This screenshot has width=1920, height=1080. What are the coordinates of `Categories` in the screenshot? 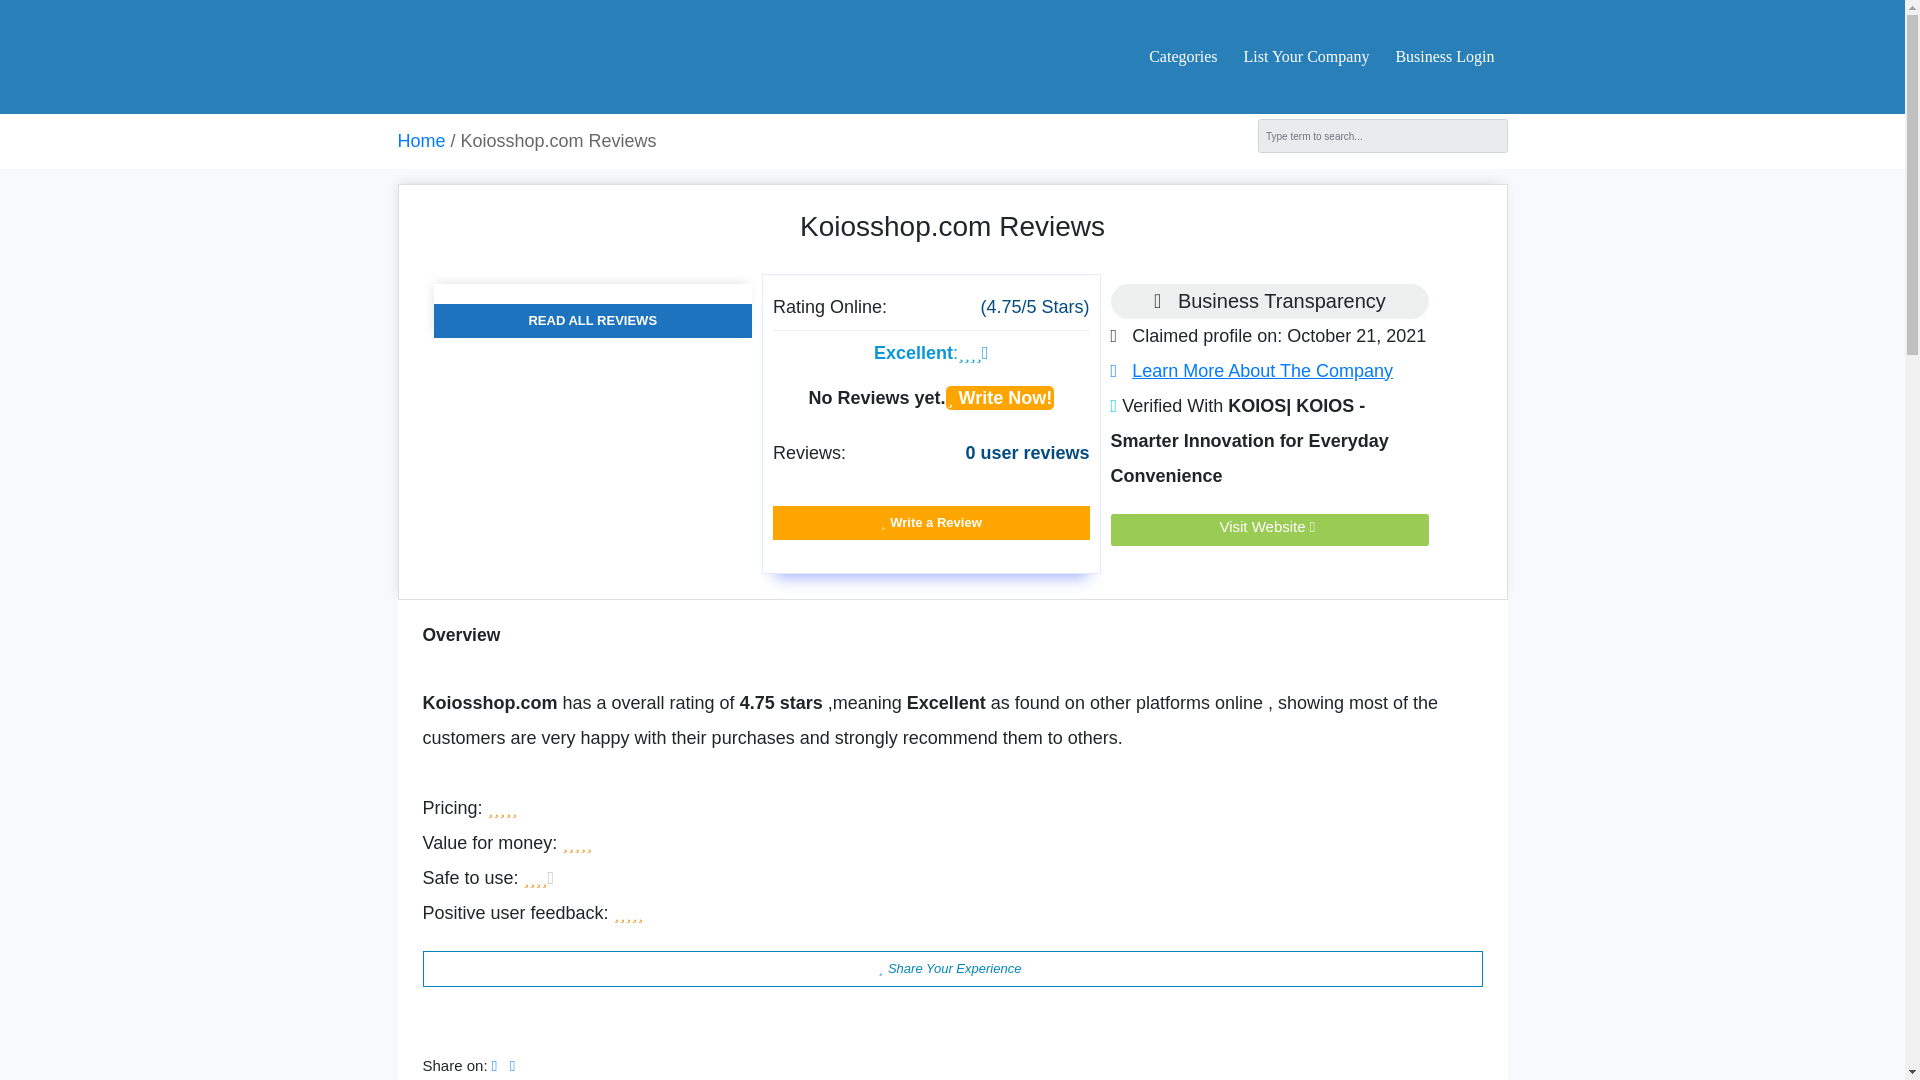 It's located at (1182, 56).